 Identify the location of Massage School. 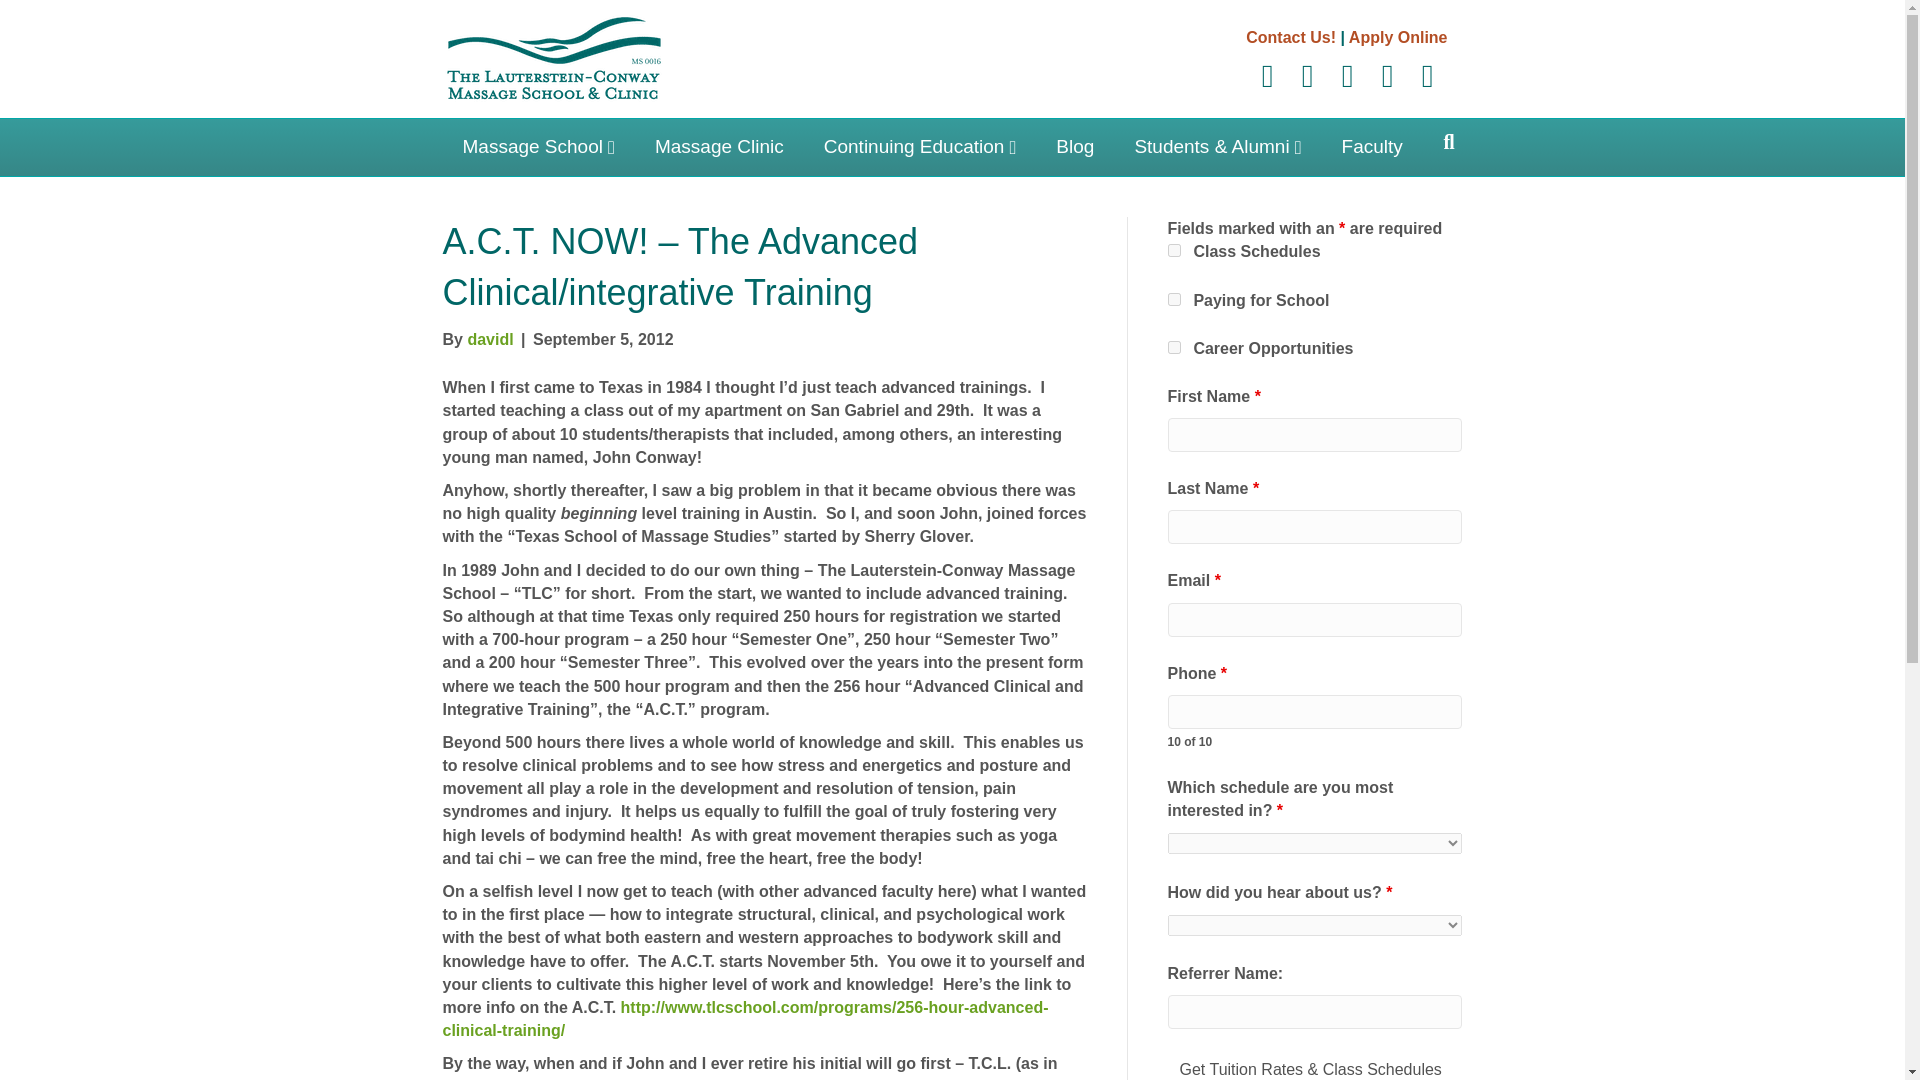
(537, 147).